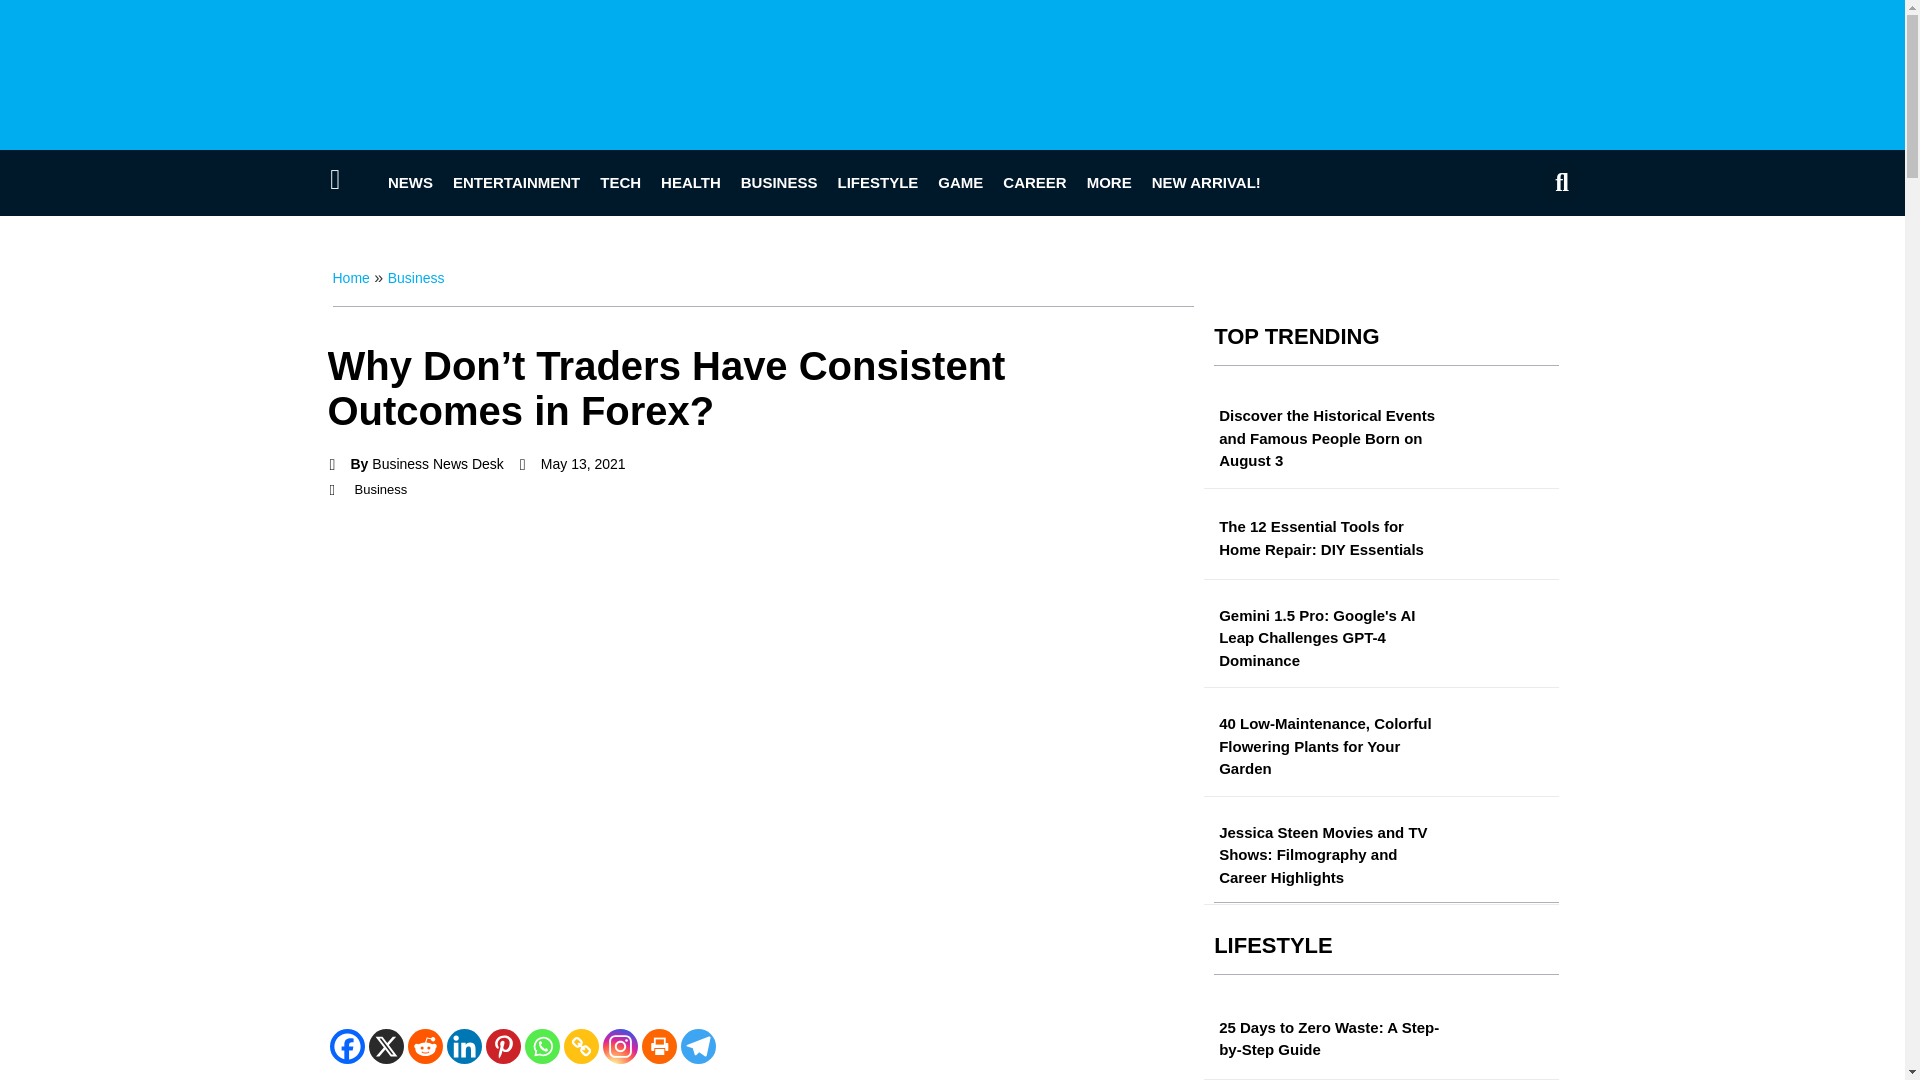  What do you see at coordinates (463, 1046) in the screenshot?
I see `Linkedin` at bounding box center [463, 1046].